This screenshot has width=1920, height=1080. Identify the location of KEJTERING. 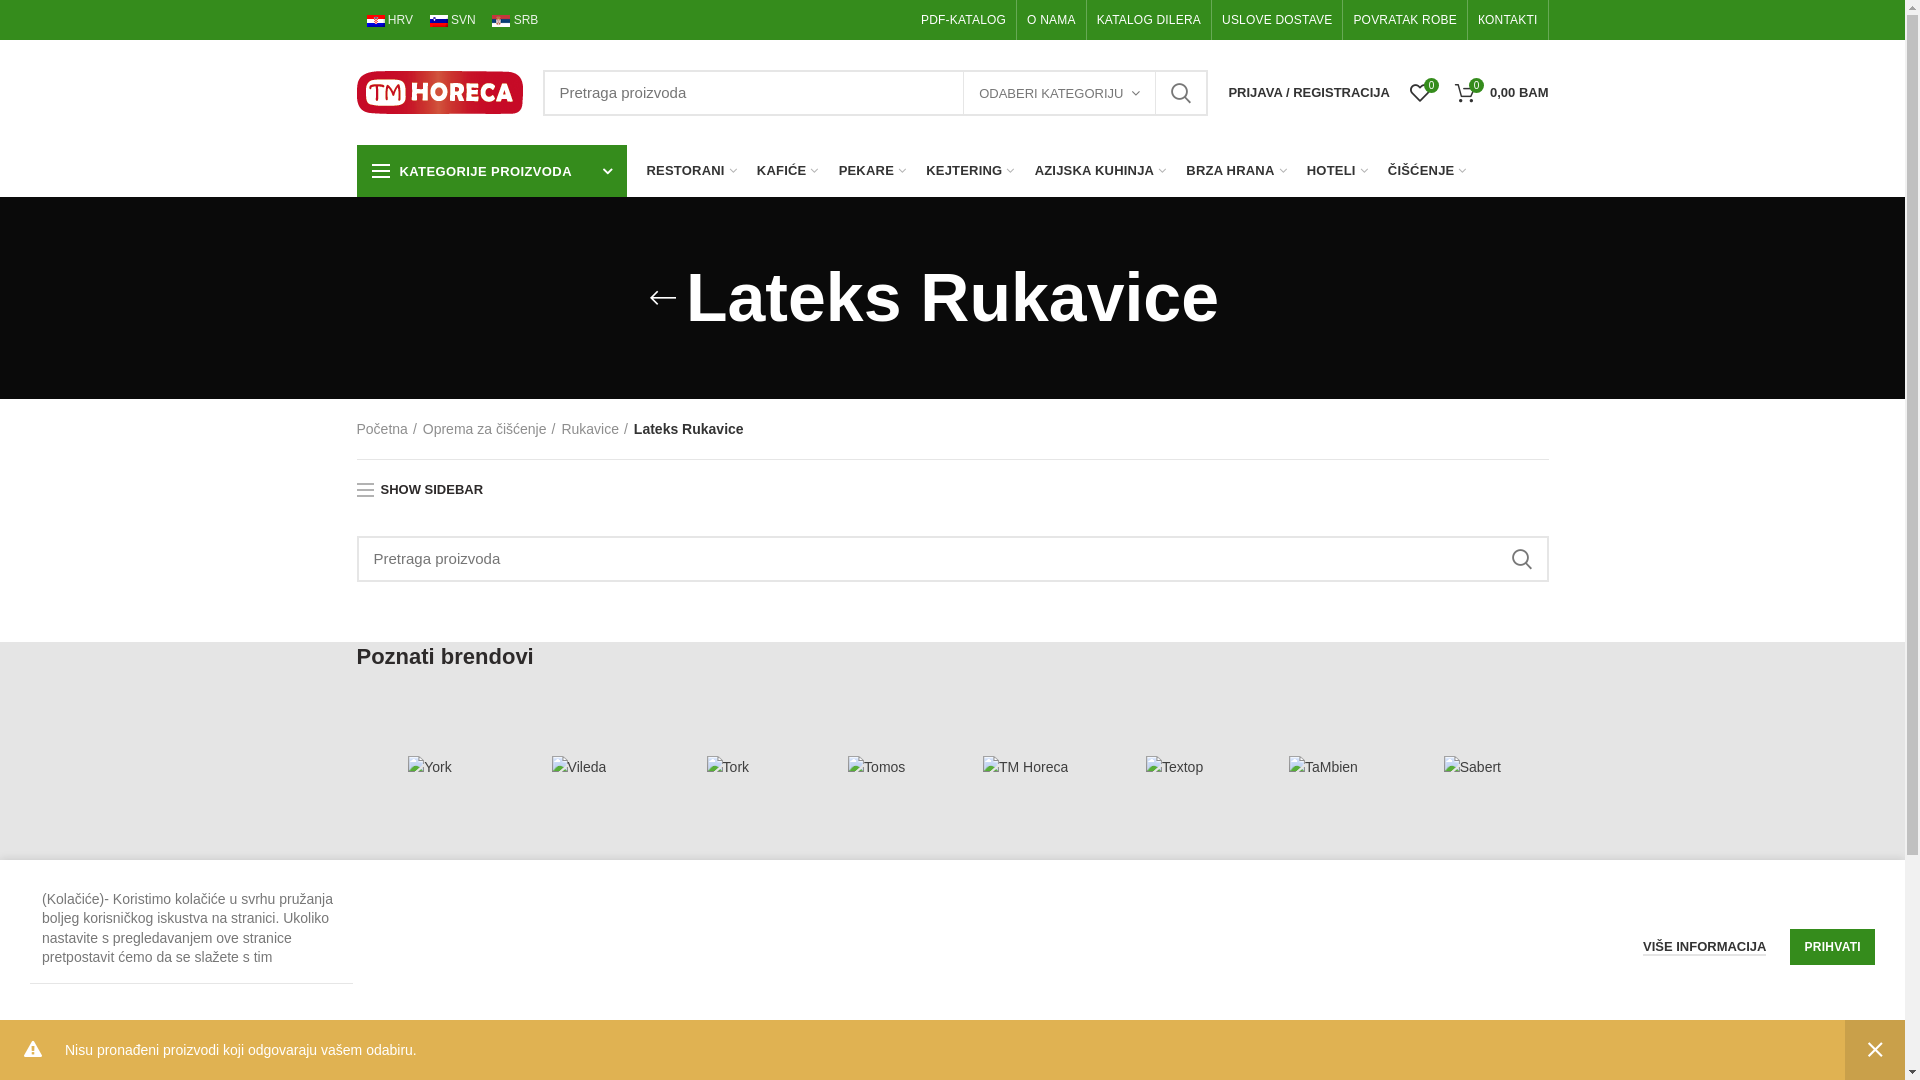
(970, 171).